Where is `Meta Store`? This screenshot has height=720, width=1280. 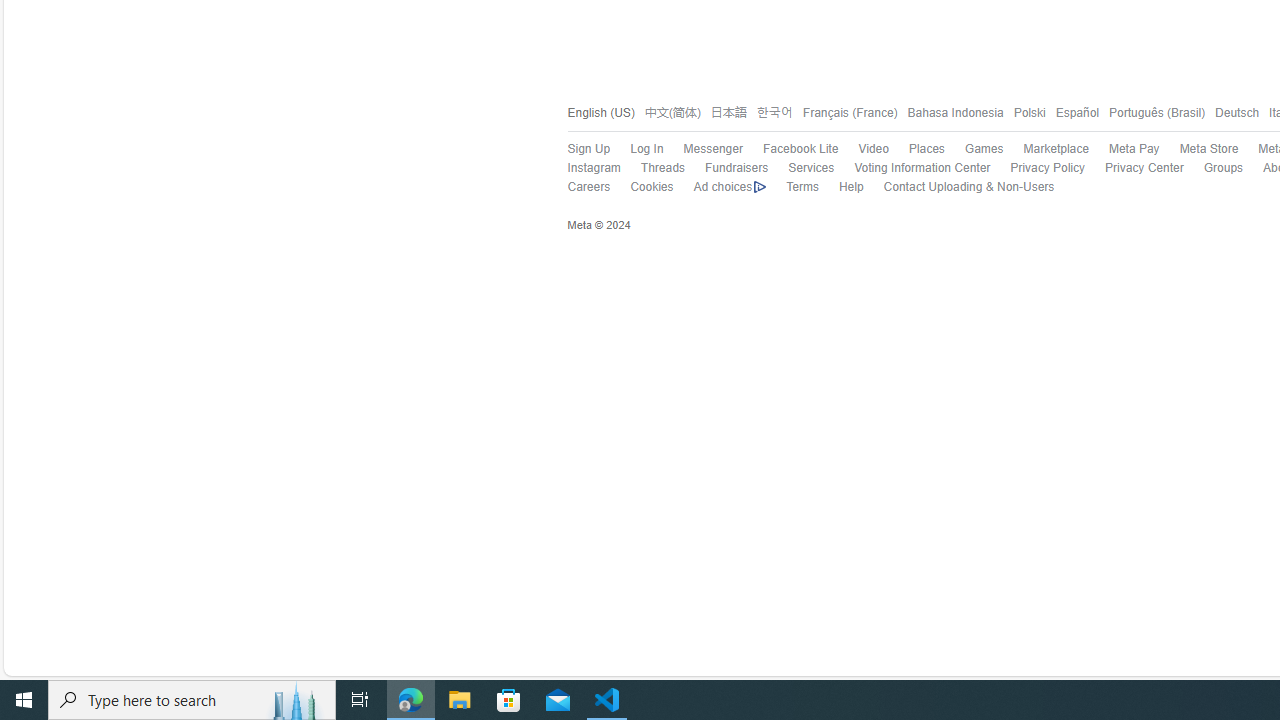
Meta Store is located at coordinates (1208, 148).